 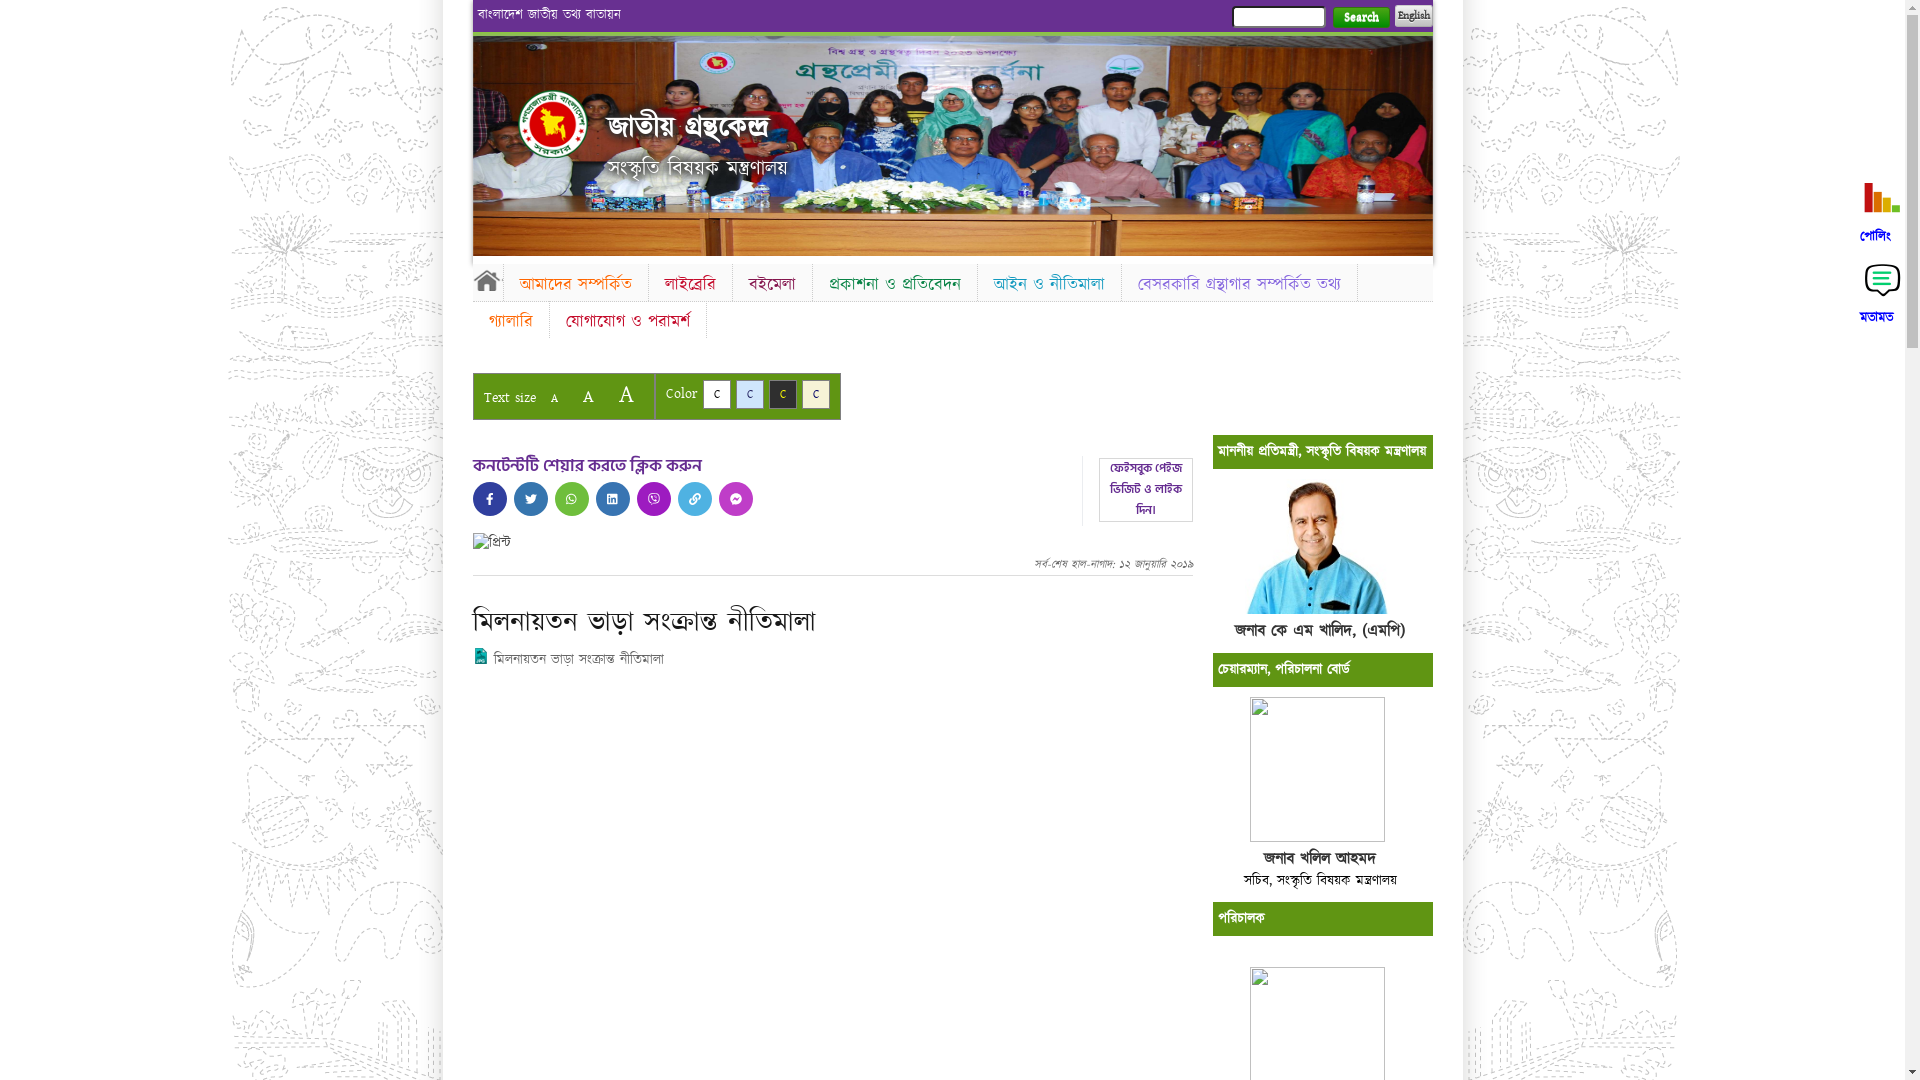 What do you see at coordinates (1360, 18) in the screenshot?
I see `Search` at bounding box center [1360, 18].